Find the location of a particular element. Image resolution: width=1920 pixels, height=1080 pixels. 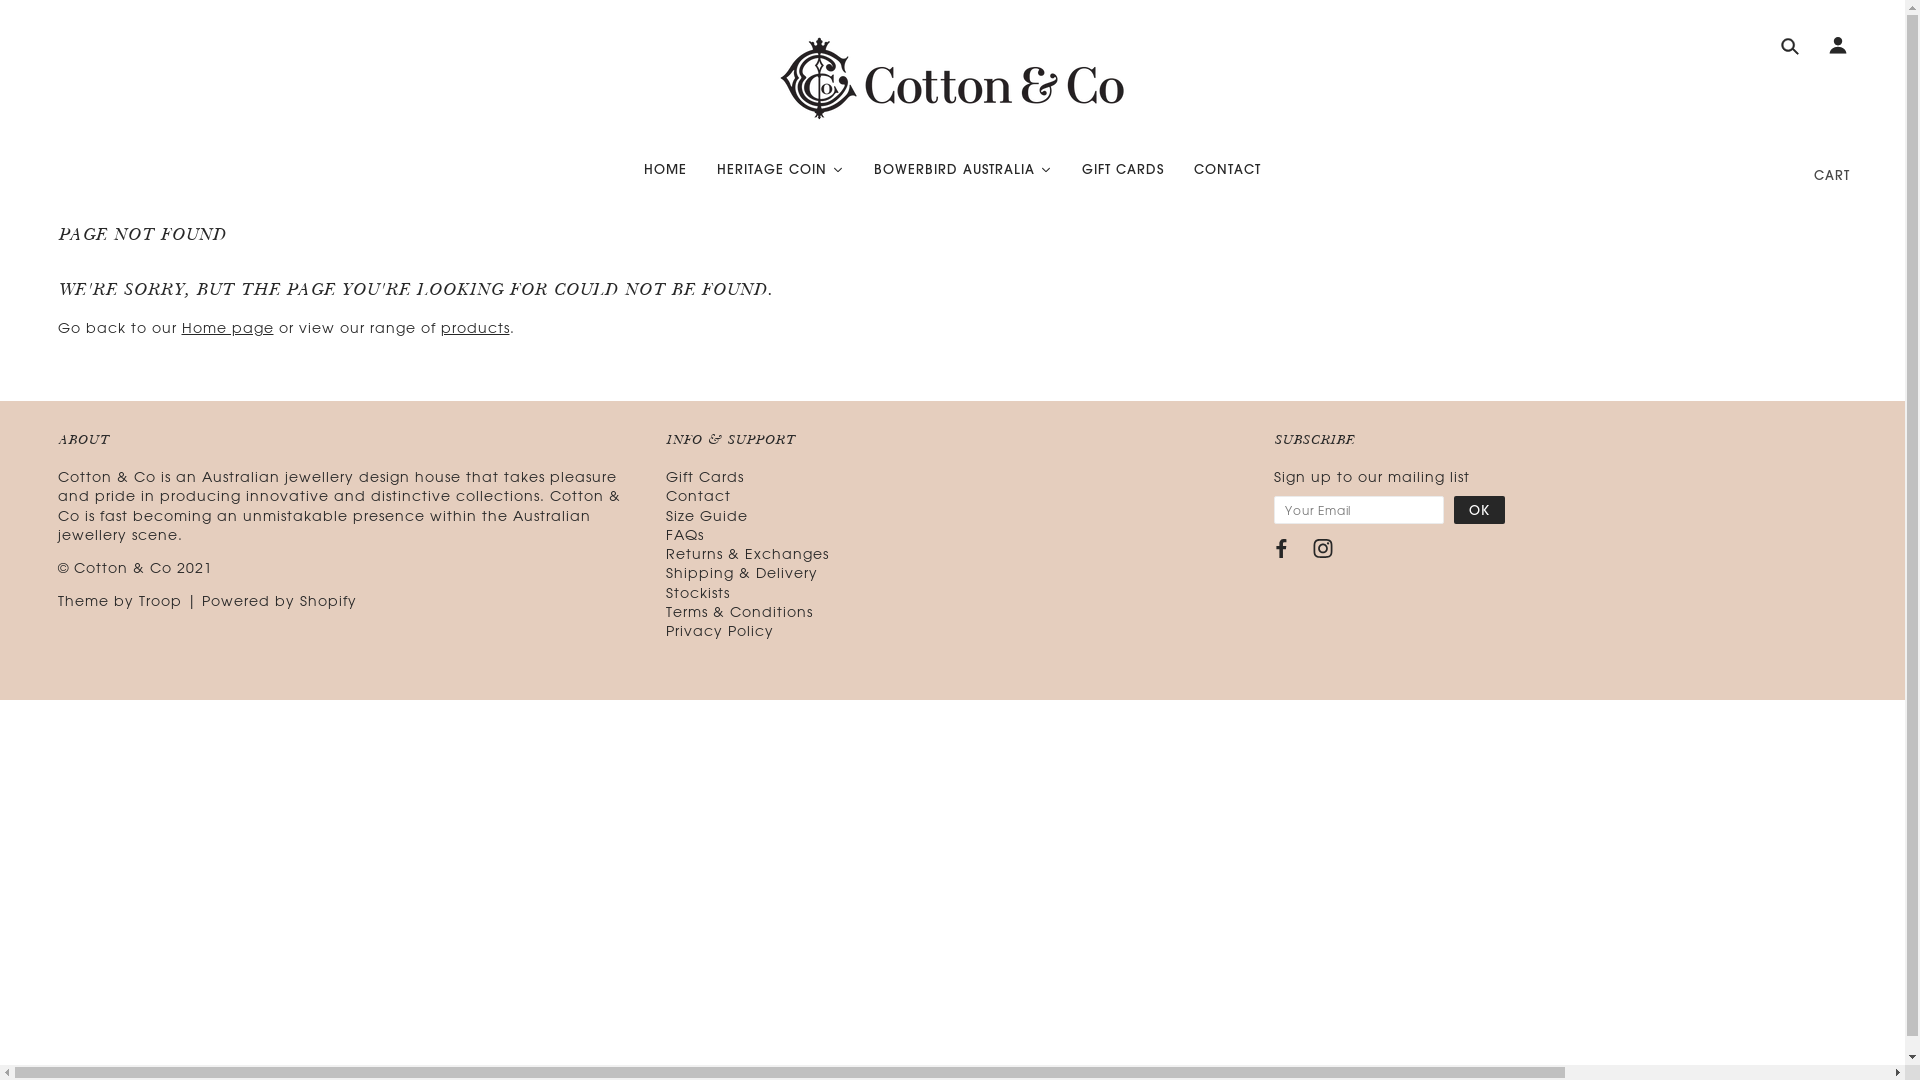

Theme by Troop is located at coordinates (120, 600).